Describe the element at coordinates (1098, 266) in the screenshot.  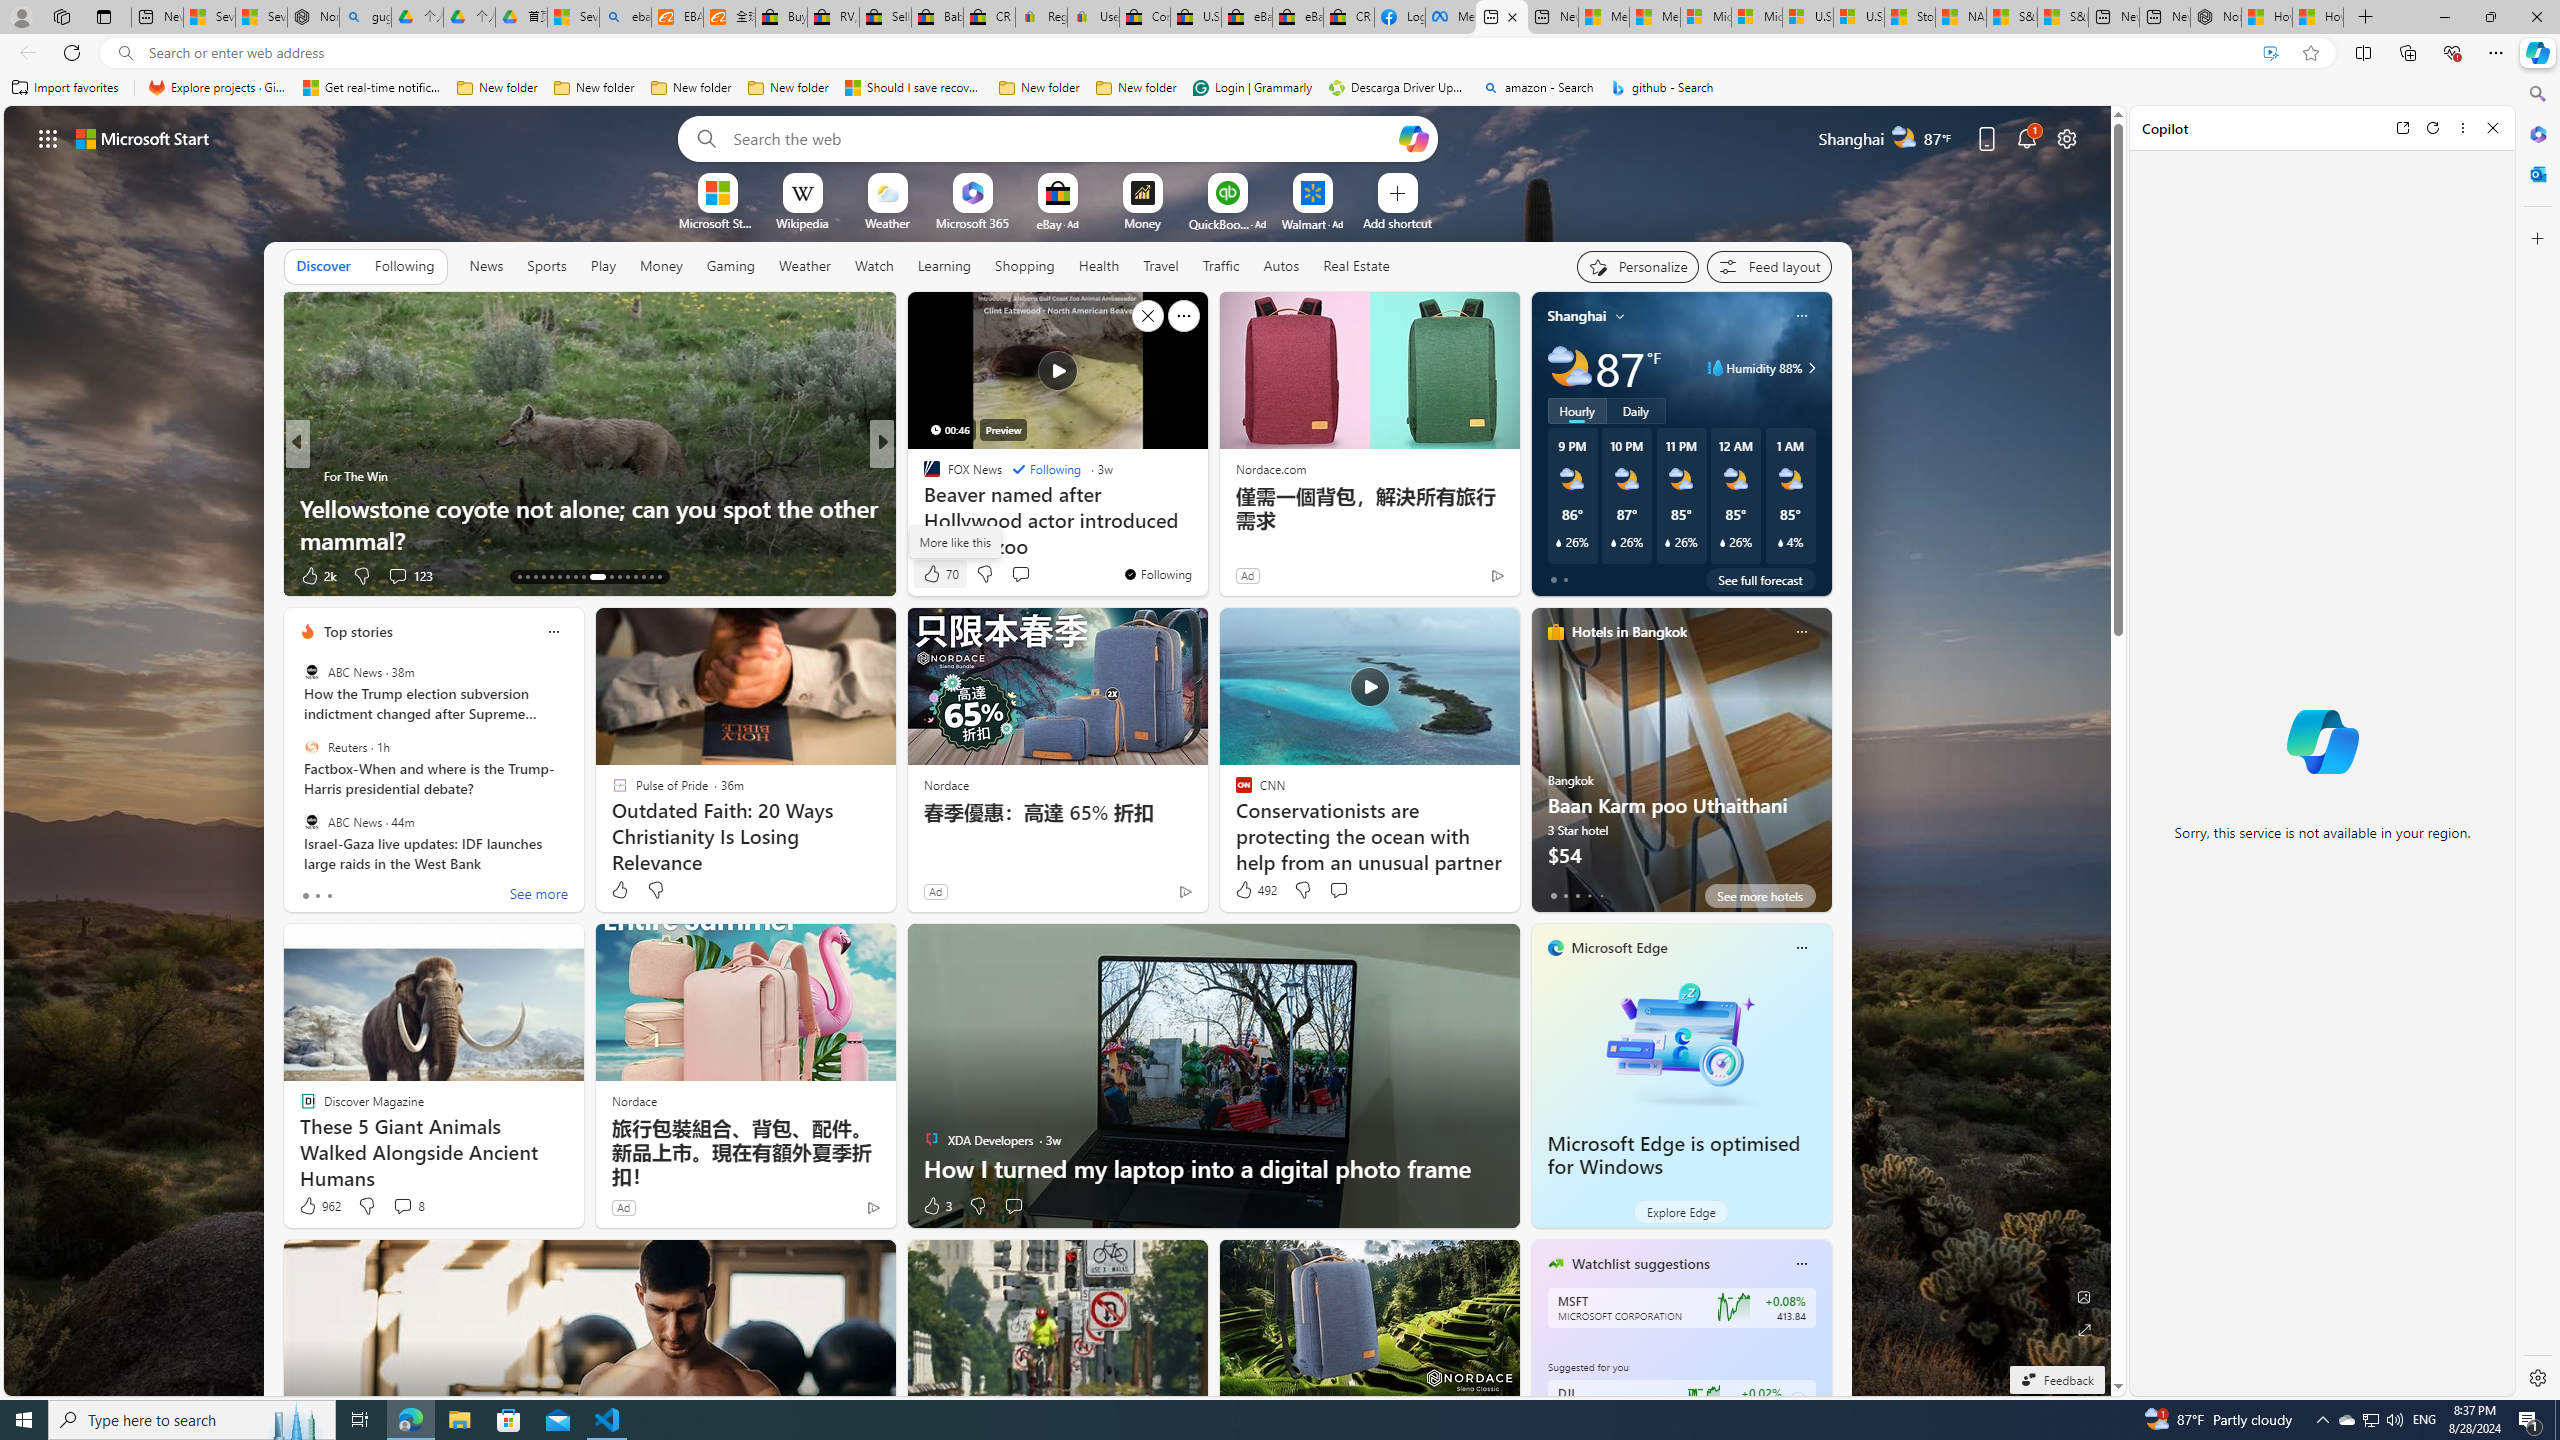
I see `Health` at that location.